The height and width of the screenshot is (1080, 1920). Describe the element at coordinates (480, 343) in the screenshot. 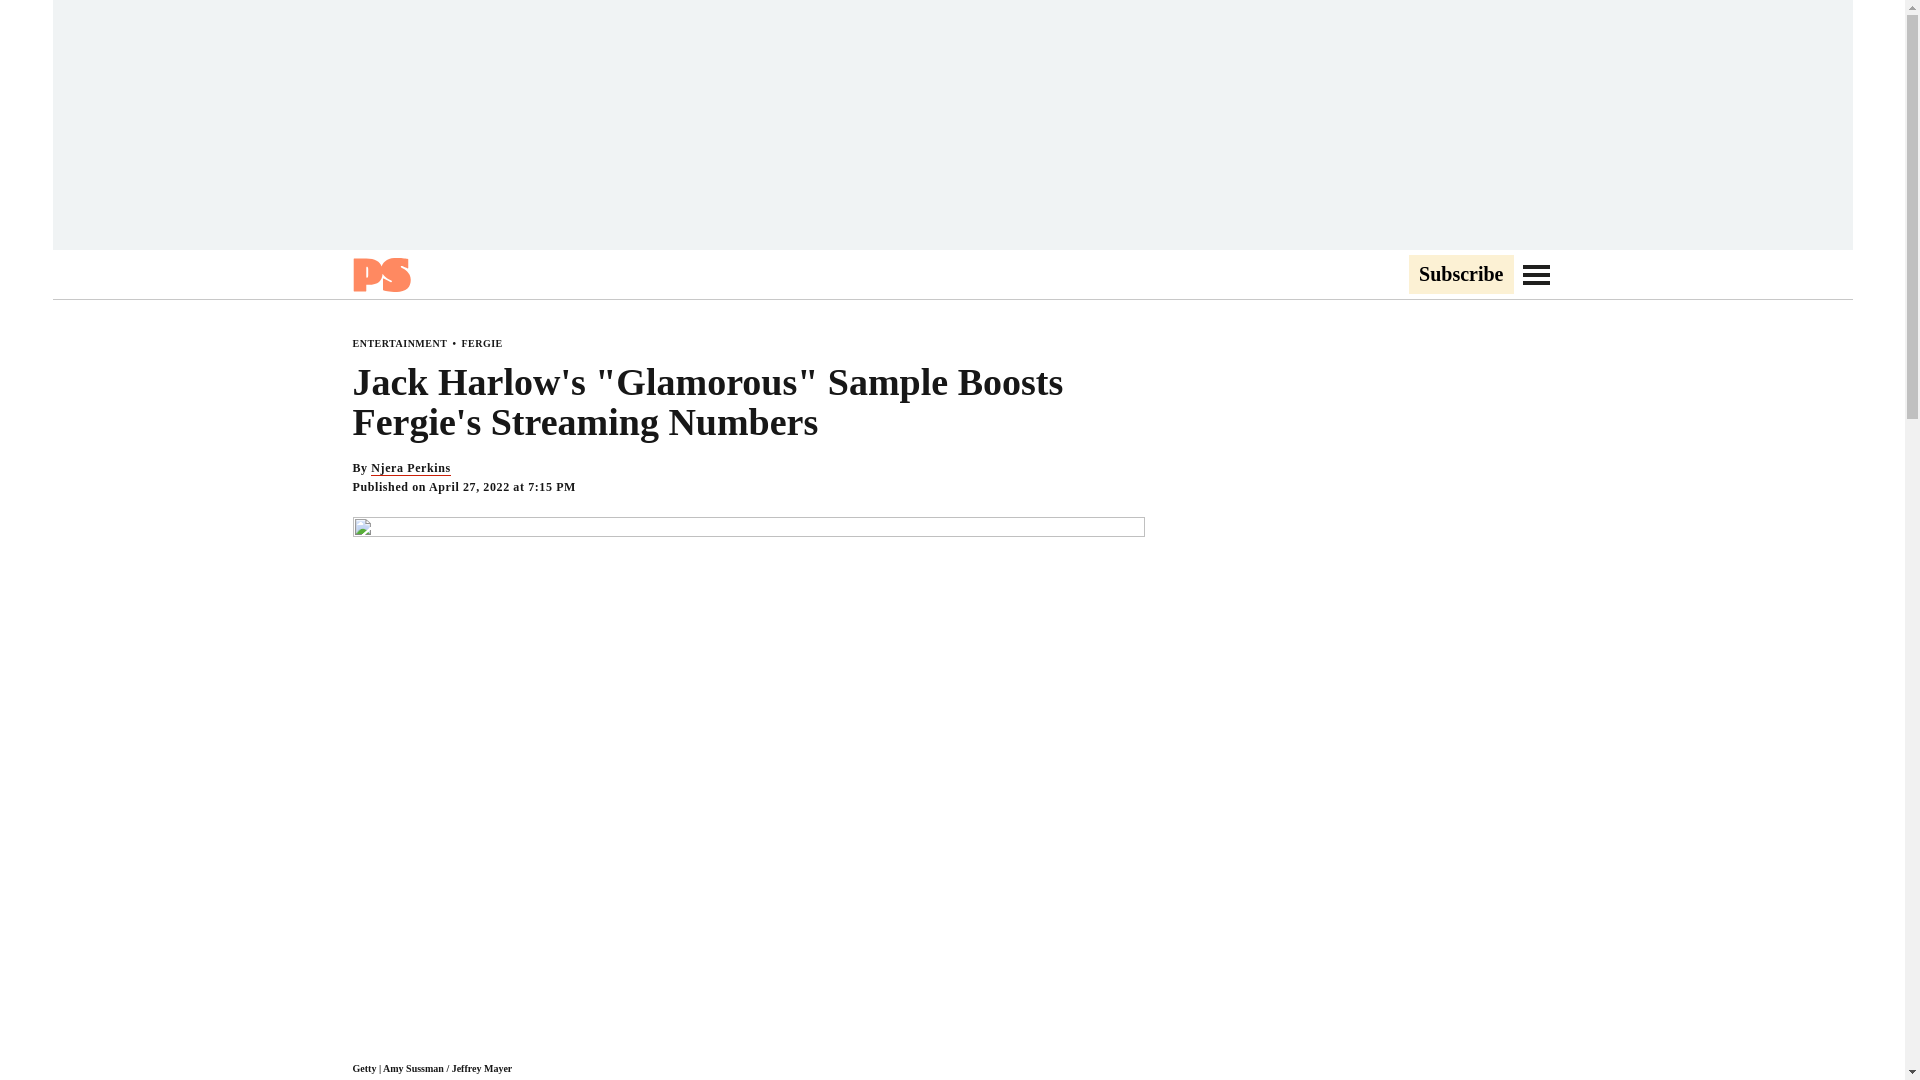

I see `FERGIE` at that location.